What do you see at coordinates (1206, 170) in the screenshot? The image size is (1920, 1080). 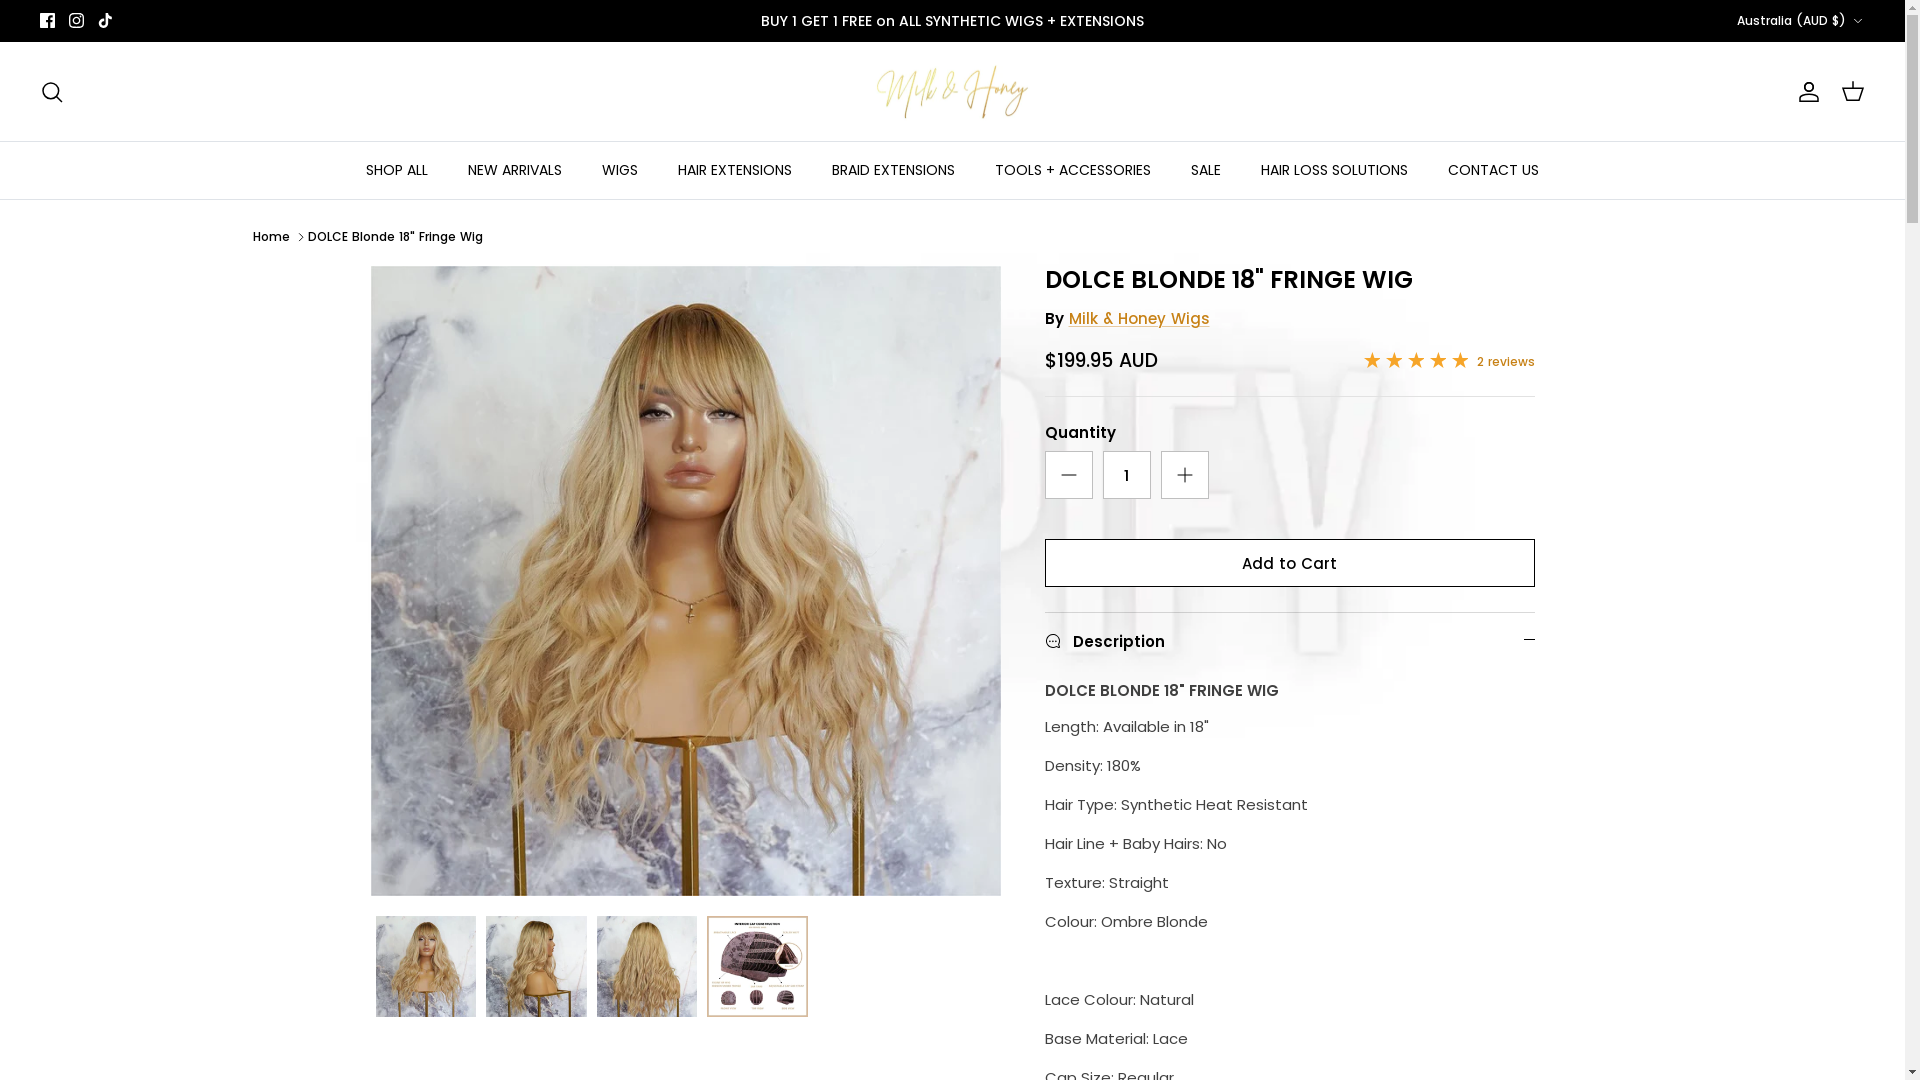 I see `SALE` at bounding box center [1206, 170].